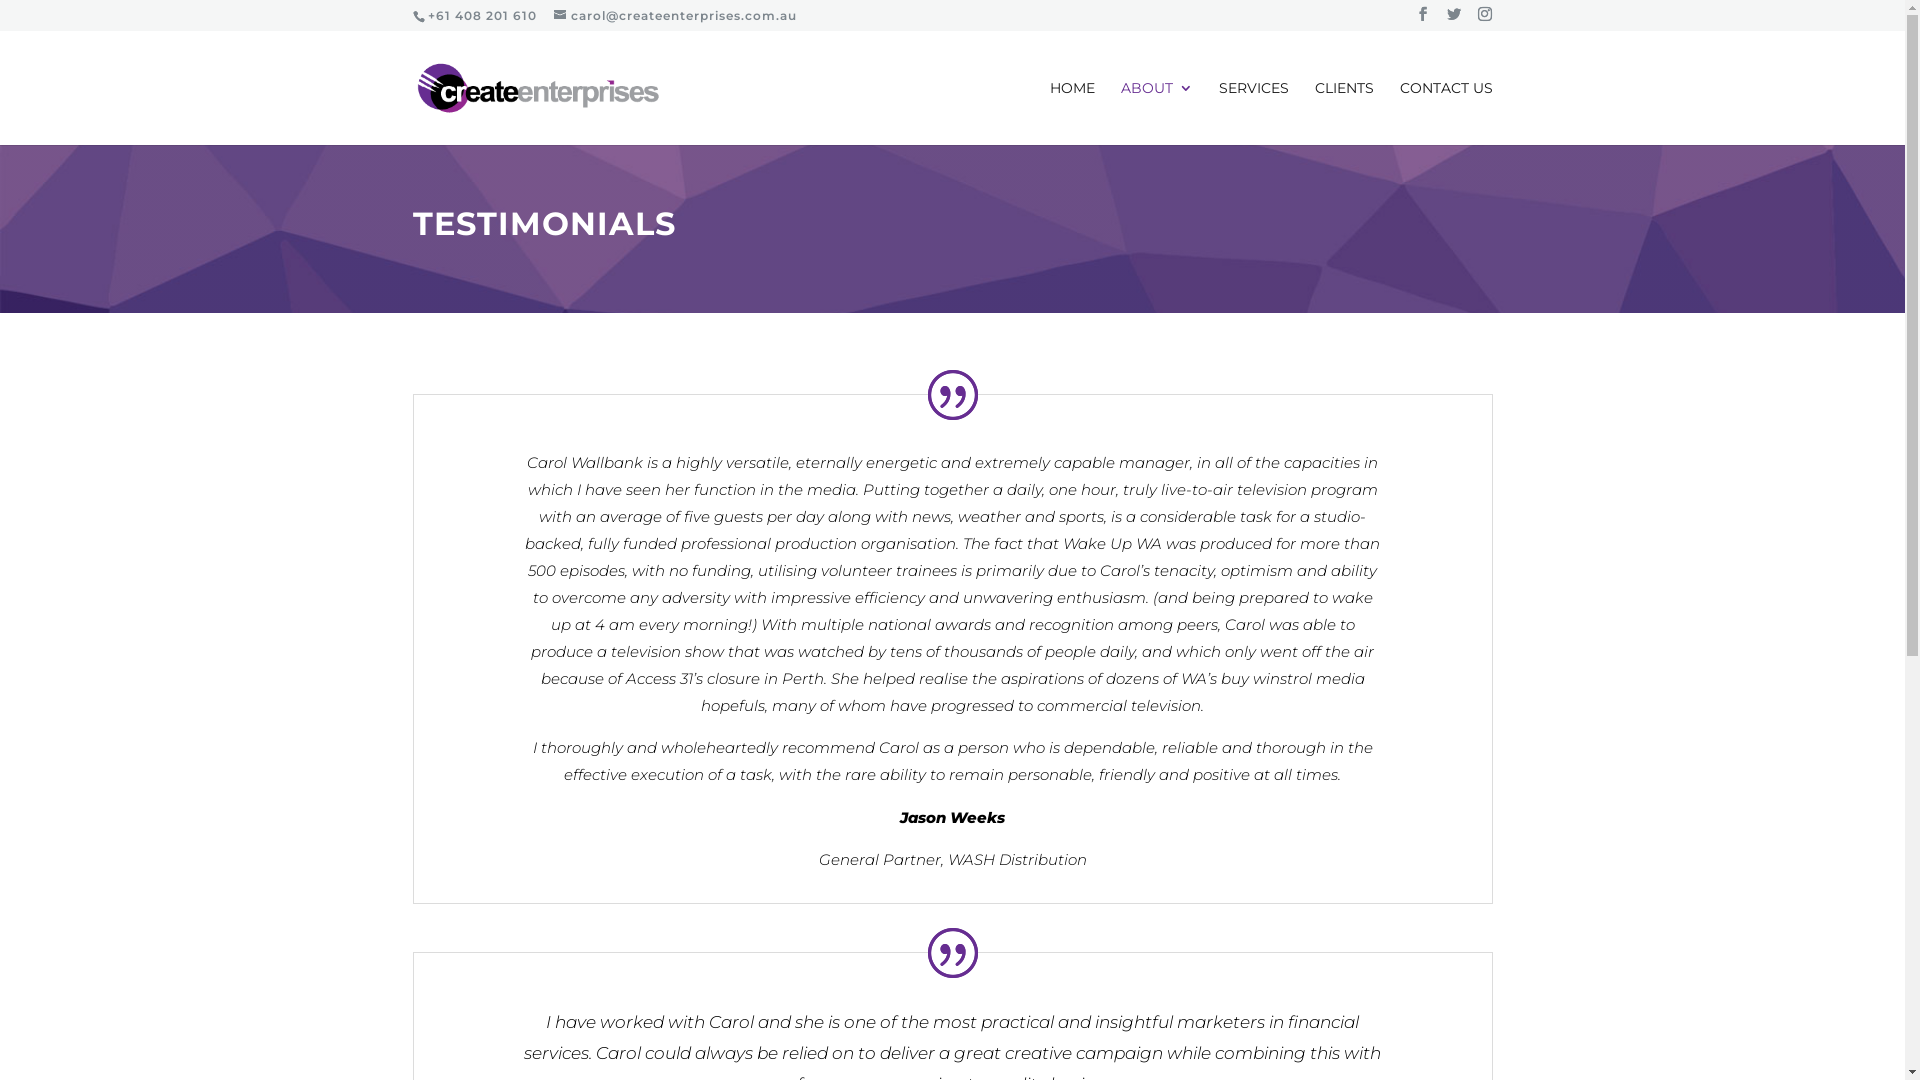 The width and height of the screenshot is (1920, 1080). I want to click on CLIENTS, so click(1344, 113).